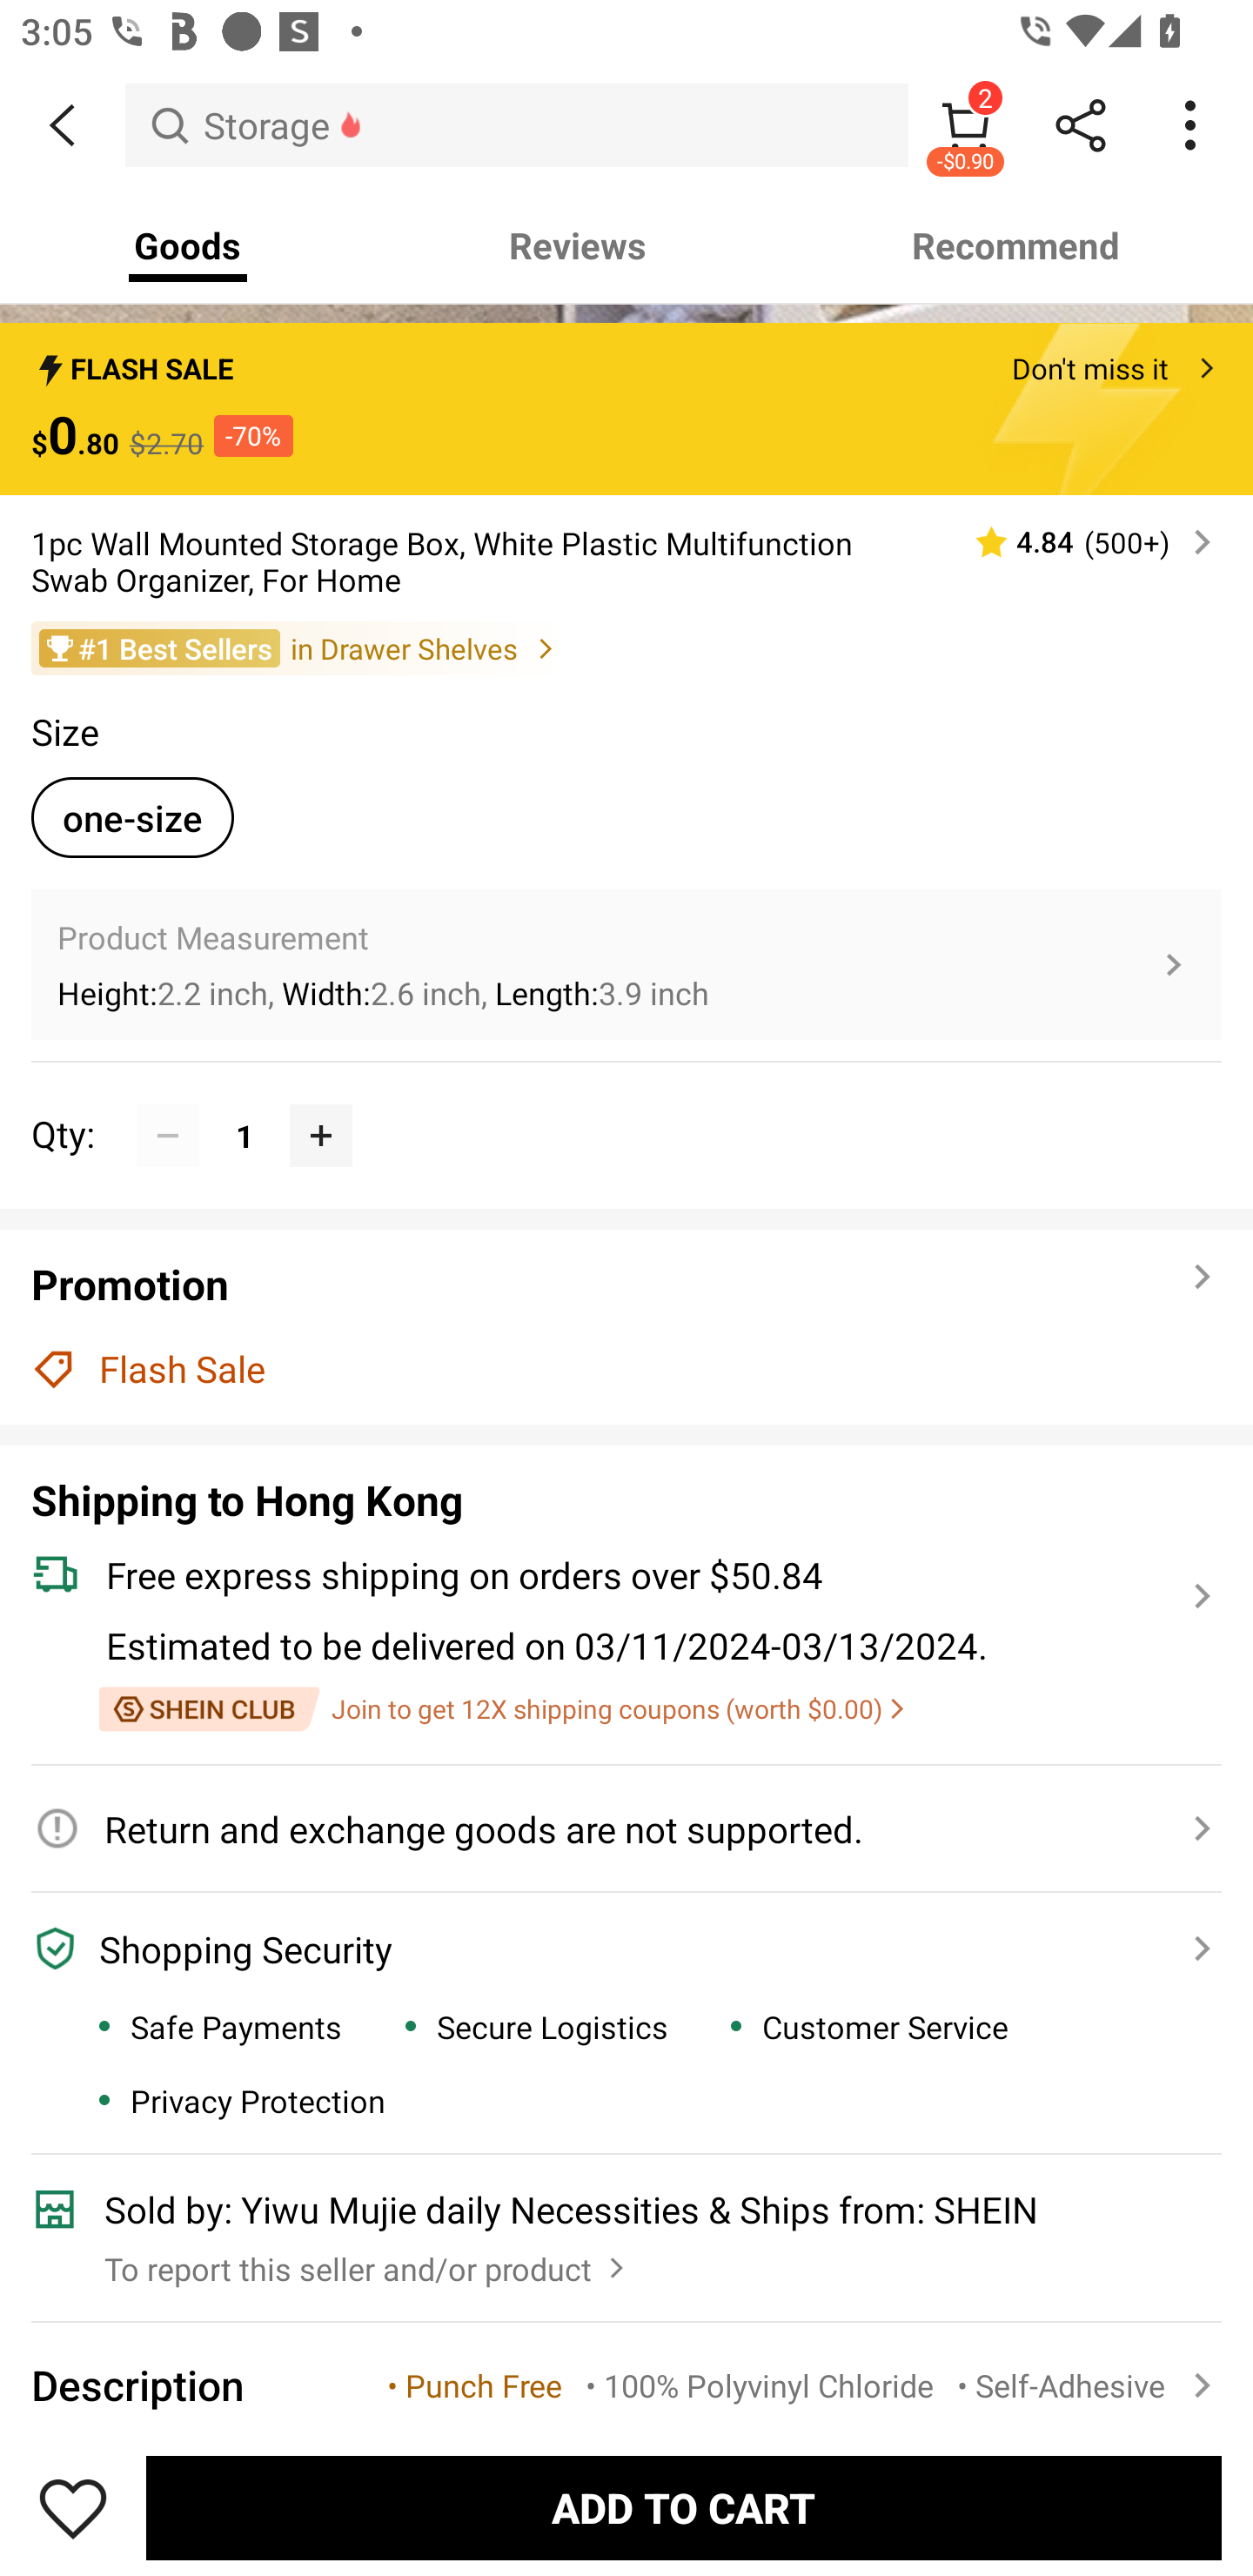 The image size is (1253, 2576). I want to click on Storage, so click(517, 124).